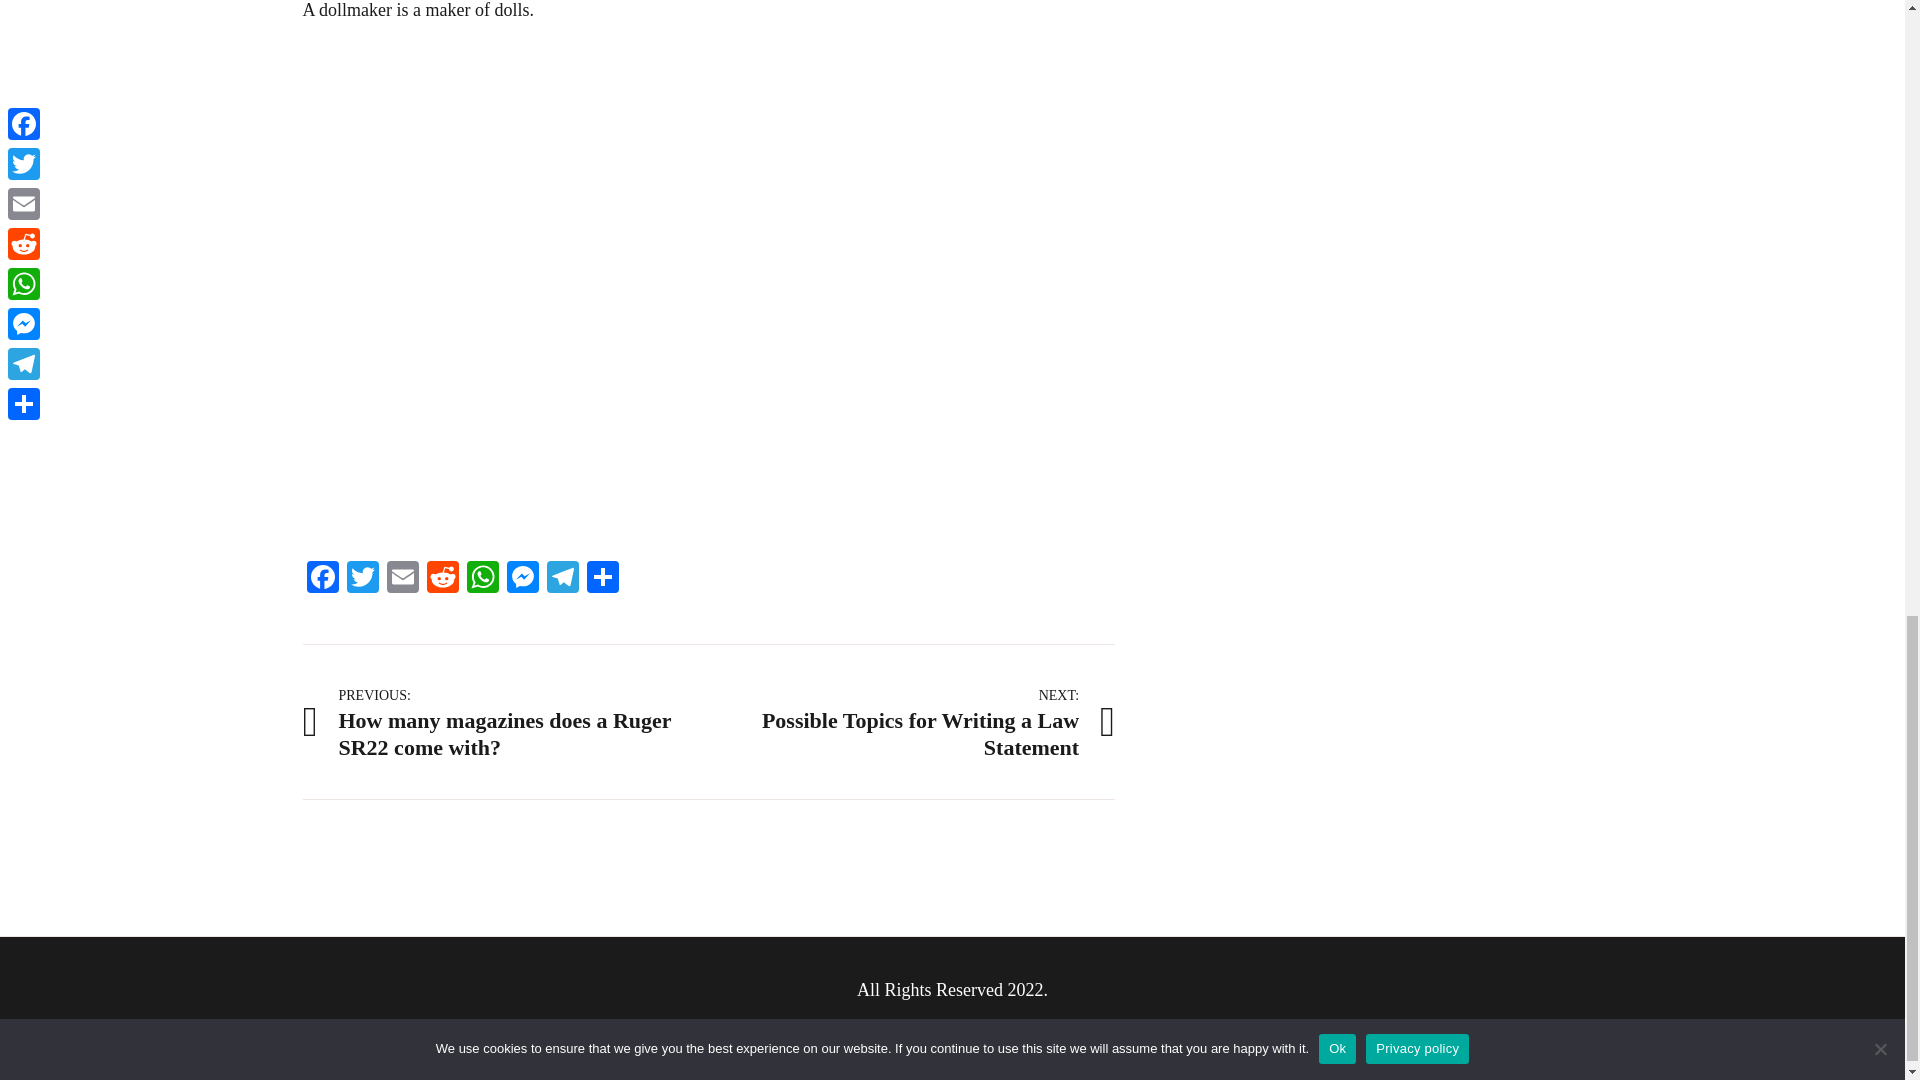 The width and height of the screenshot is (1920, 1080). What do you see at coordinates (561, 579) in the screenshot?
I see `Telegram` at bounding box center [561, 579].